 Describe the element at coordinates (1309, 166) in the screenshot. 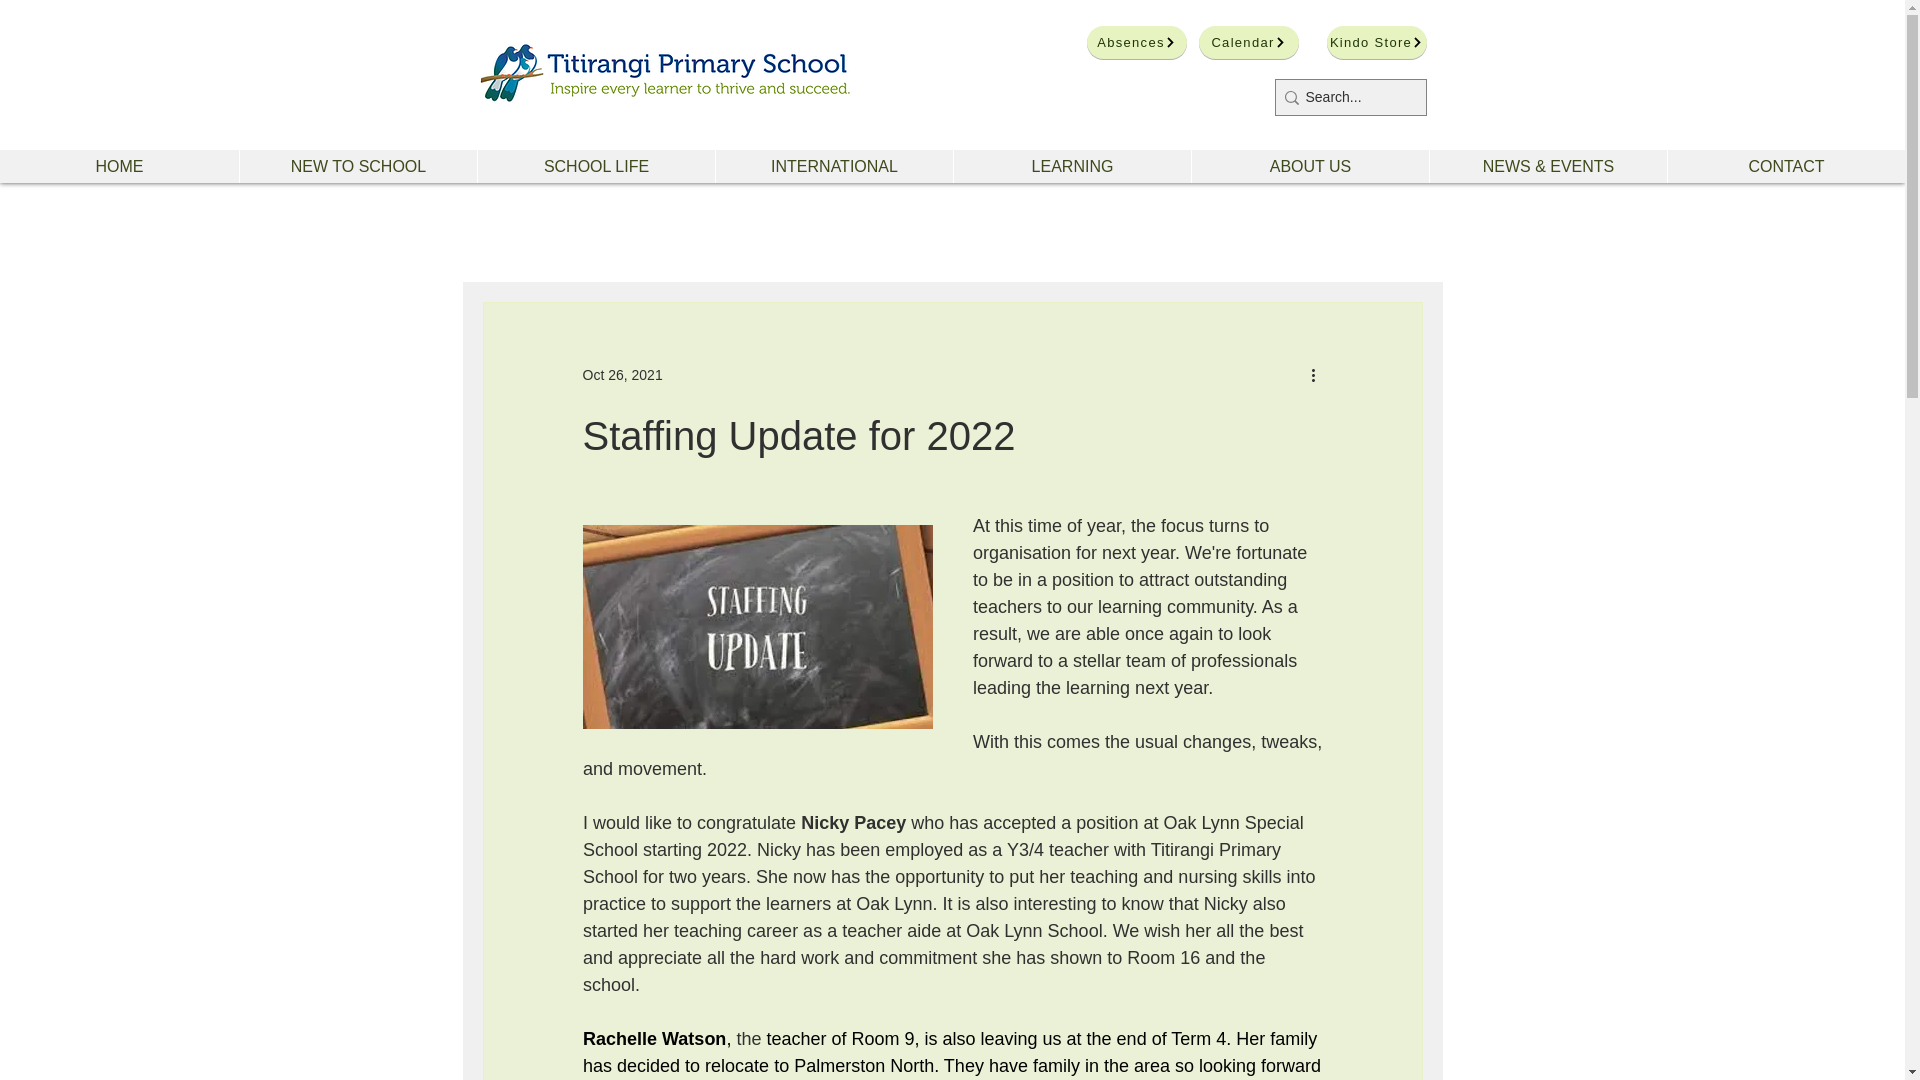

I see `ABOUT US` at that location.